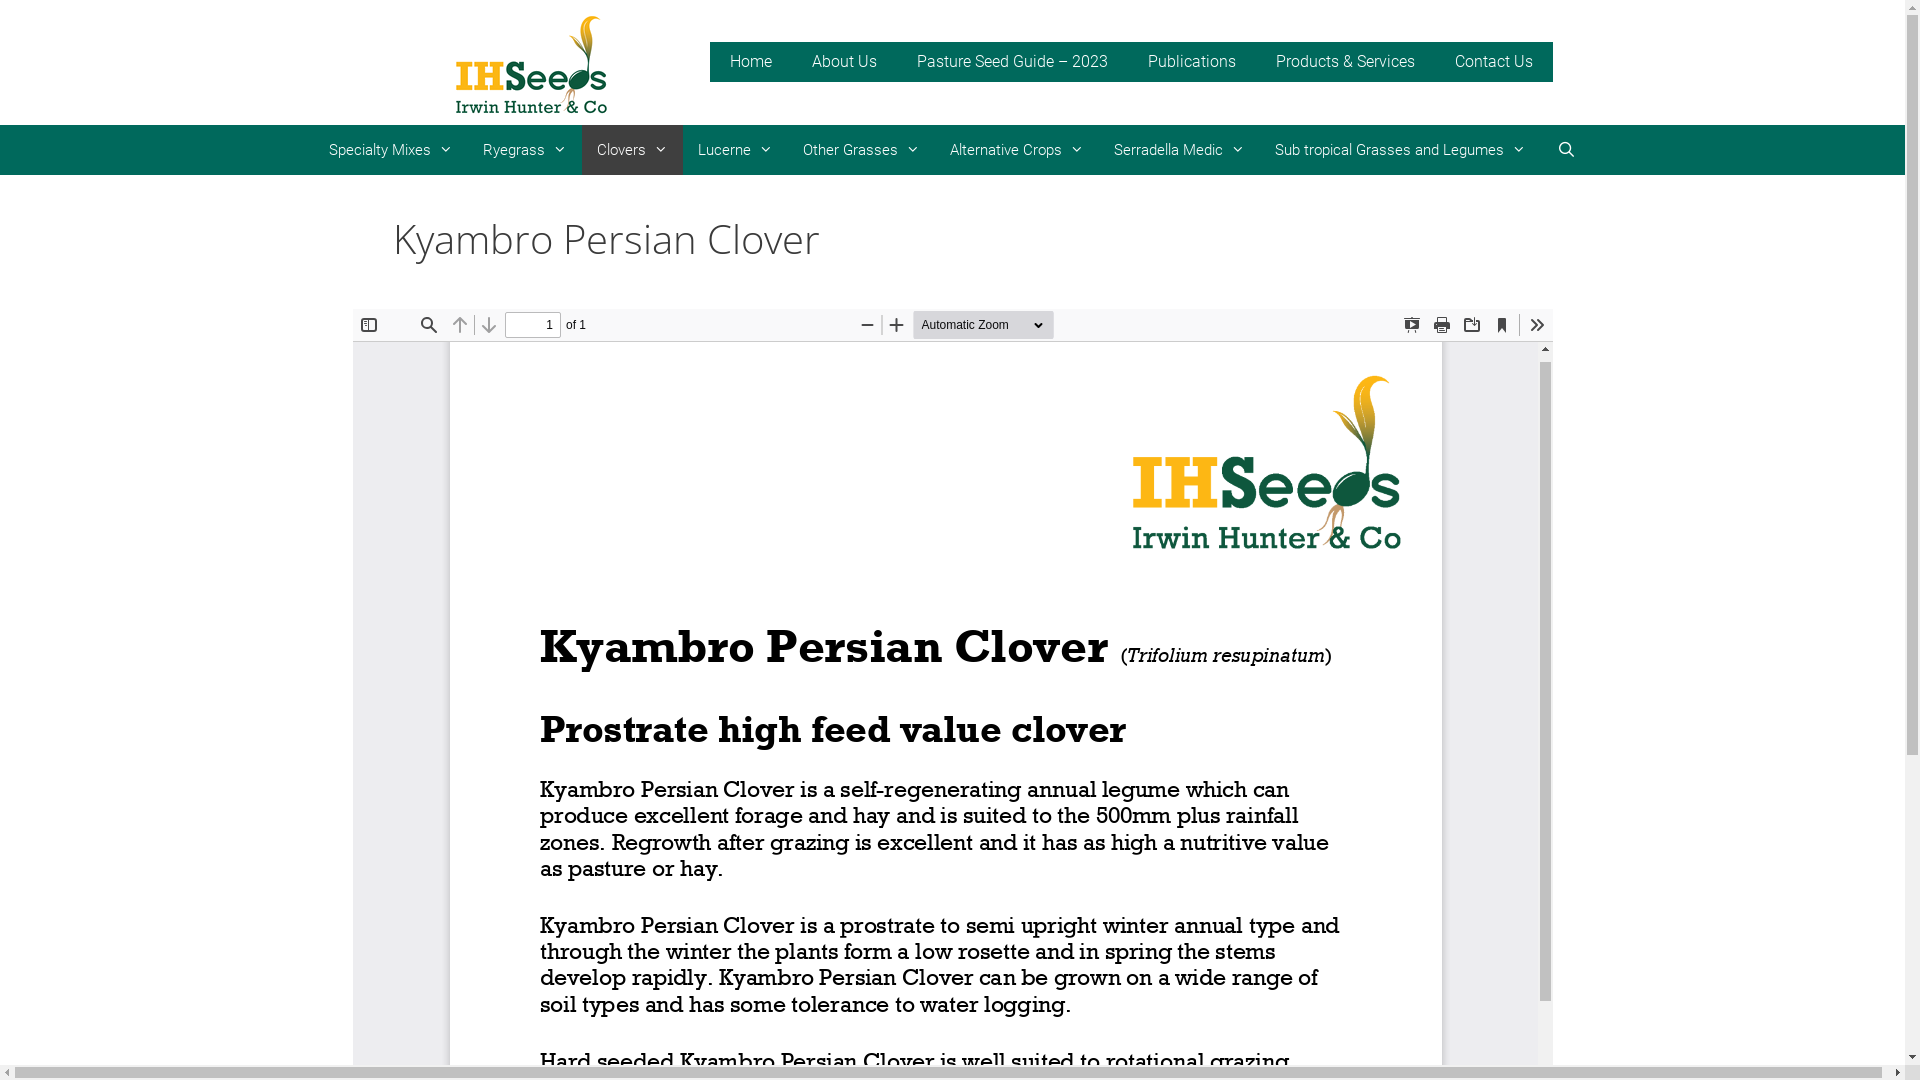 This screenshot has width=1920, height=1080. I want to click on Specialty Mixes, so click(391, 150).